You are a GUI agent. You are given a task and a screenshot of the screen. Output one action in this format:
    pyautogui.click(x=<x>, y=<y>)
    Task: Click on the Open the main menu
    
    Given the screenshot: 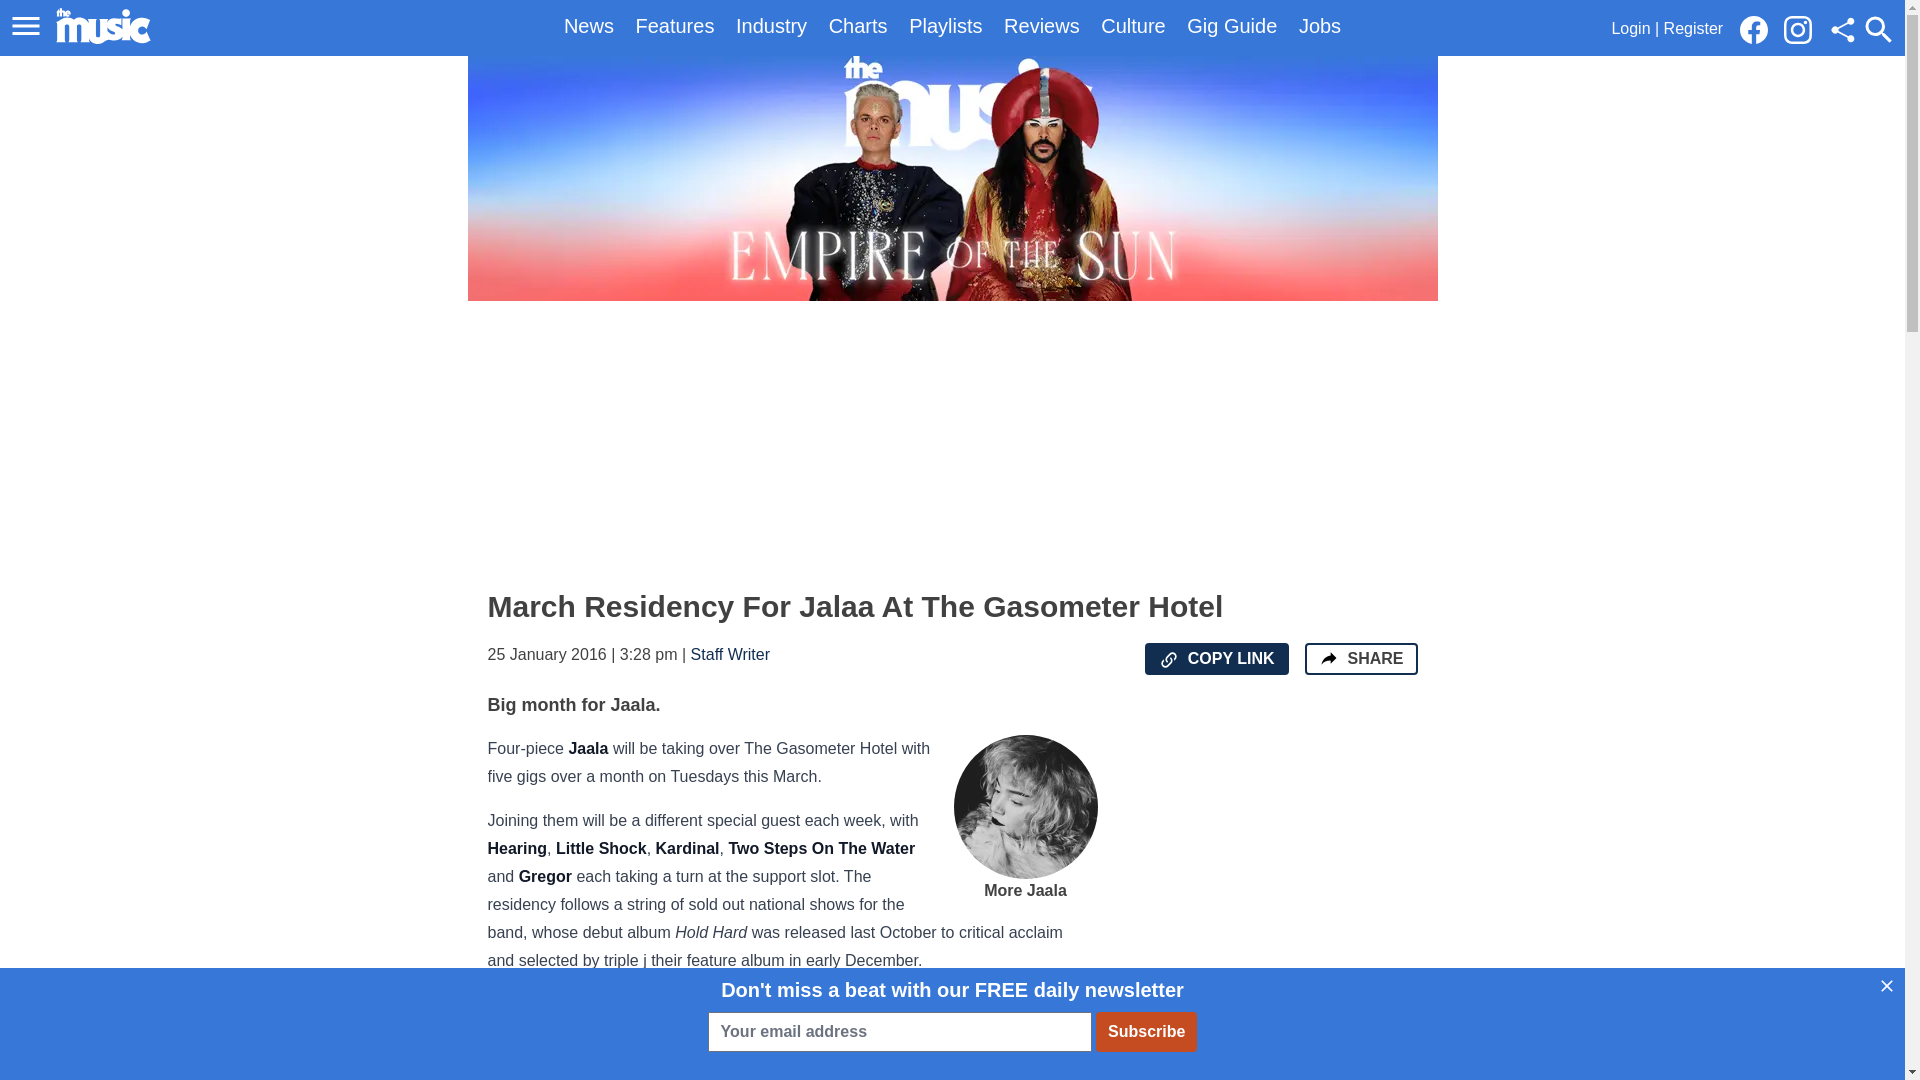 What is the action you would take?
    pyautogui.click(x=26, y=26)
    